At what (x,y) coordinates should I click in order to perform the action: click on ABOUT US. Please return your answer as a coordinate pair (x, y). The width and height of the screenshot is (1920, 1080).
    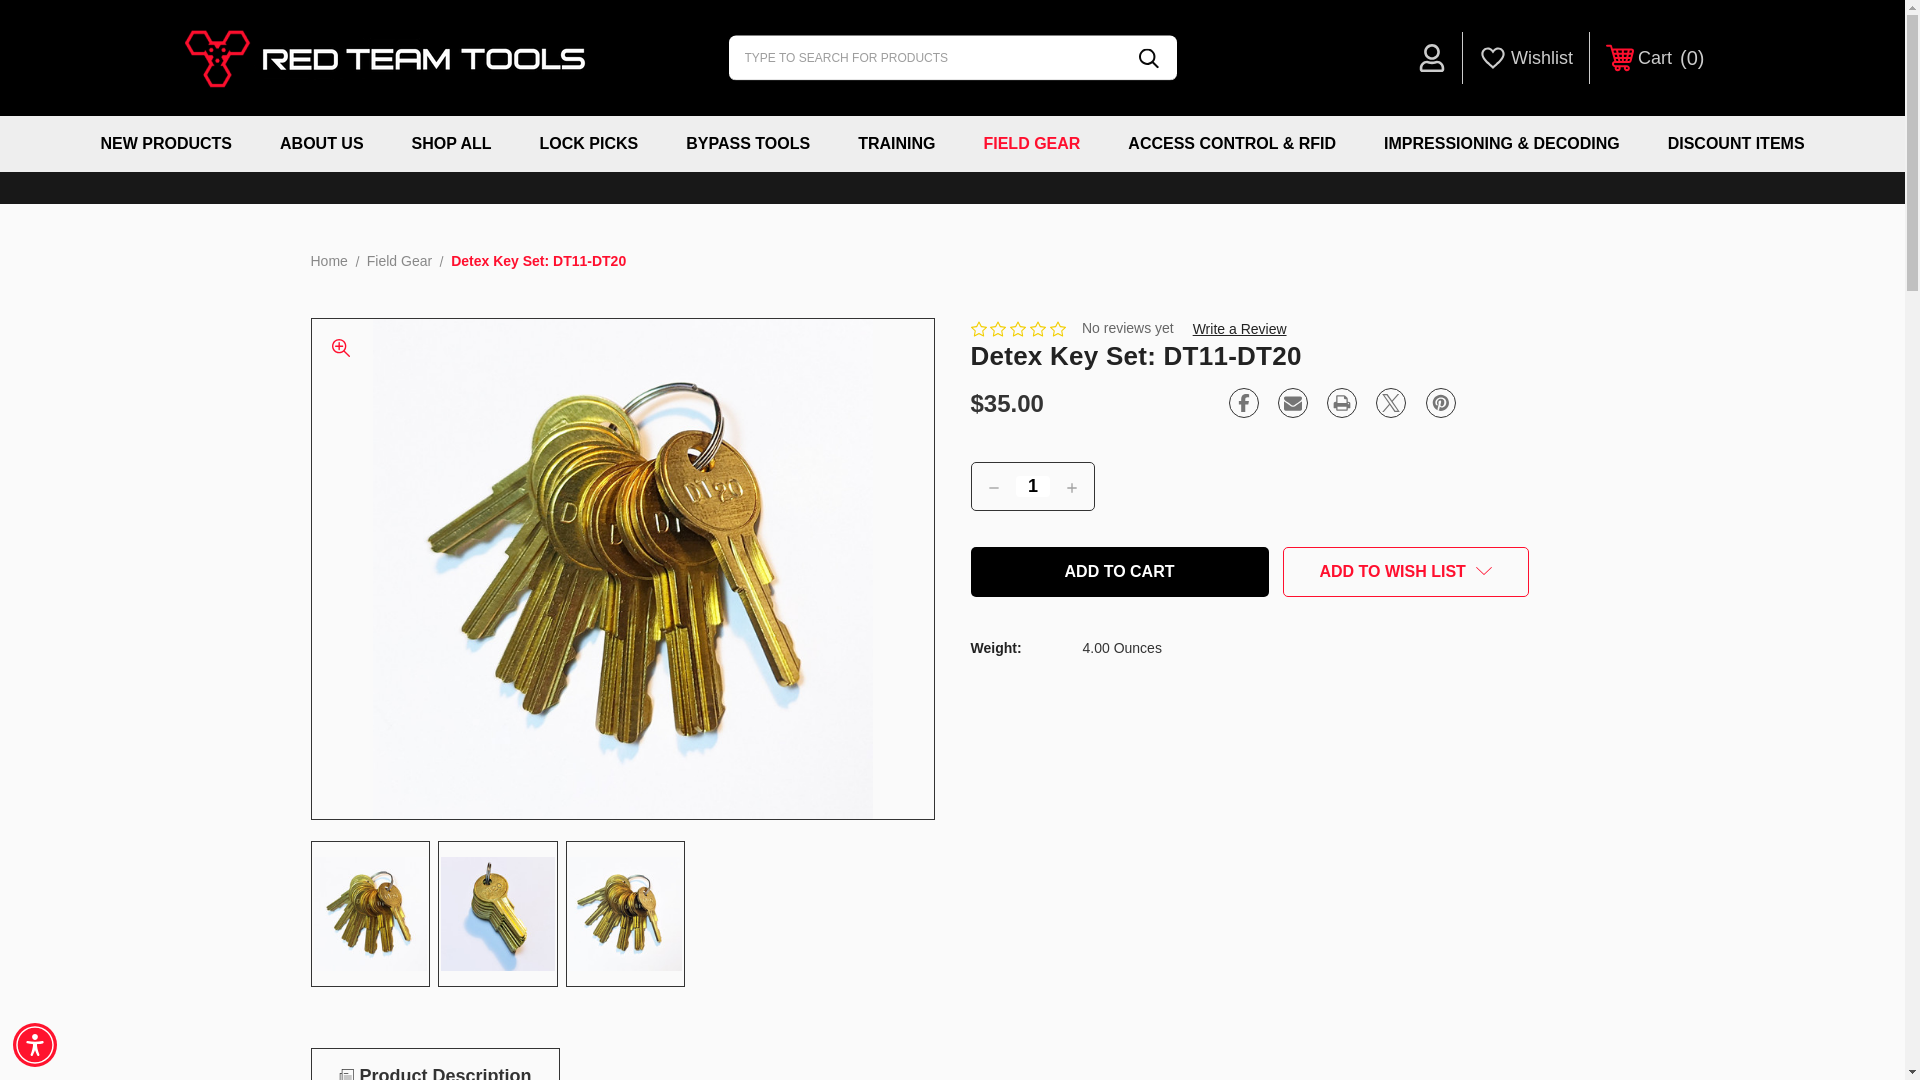
    Looking at the image, I should click on (589, 143).